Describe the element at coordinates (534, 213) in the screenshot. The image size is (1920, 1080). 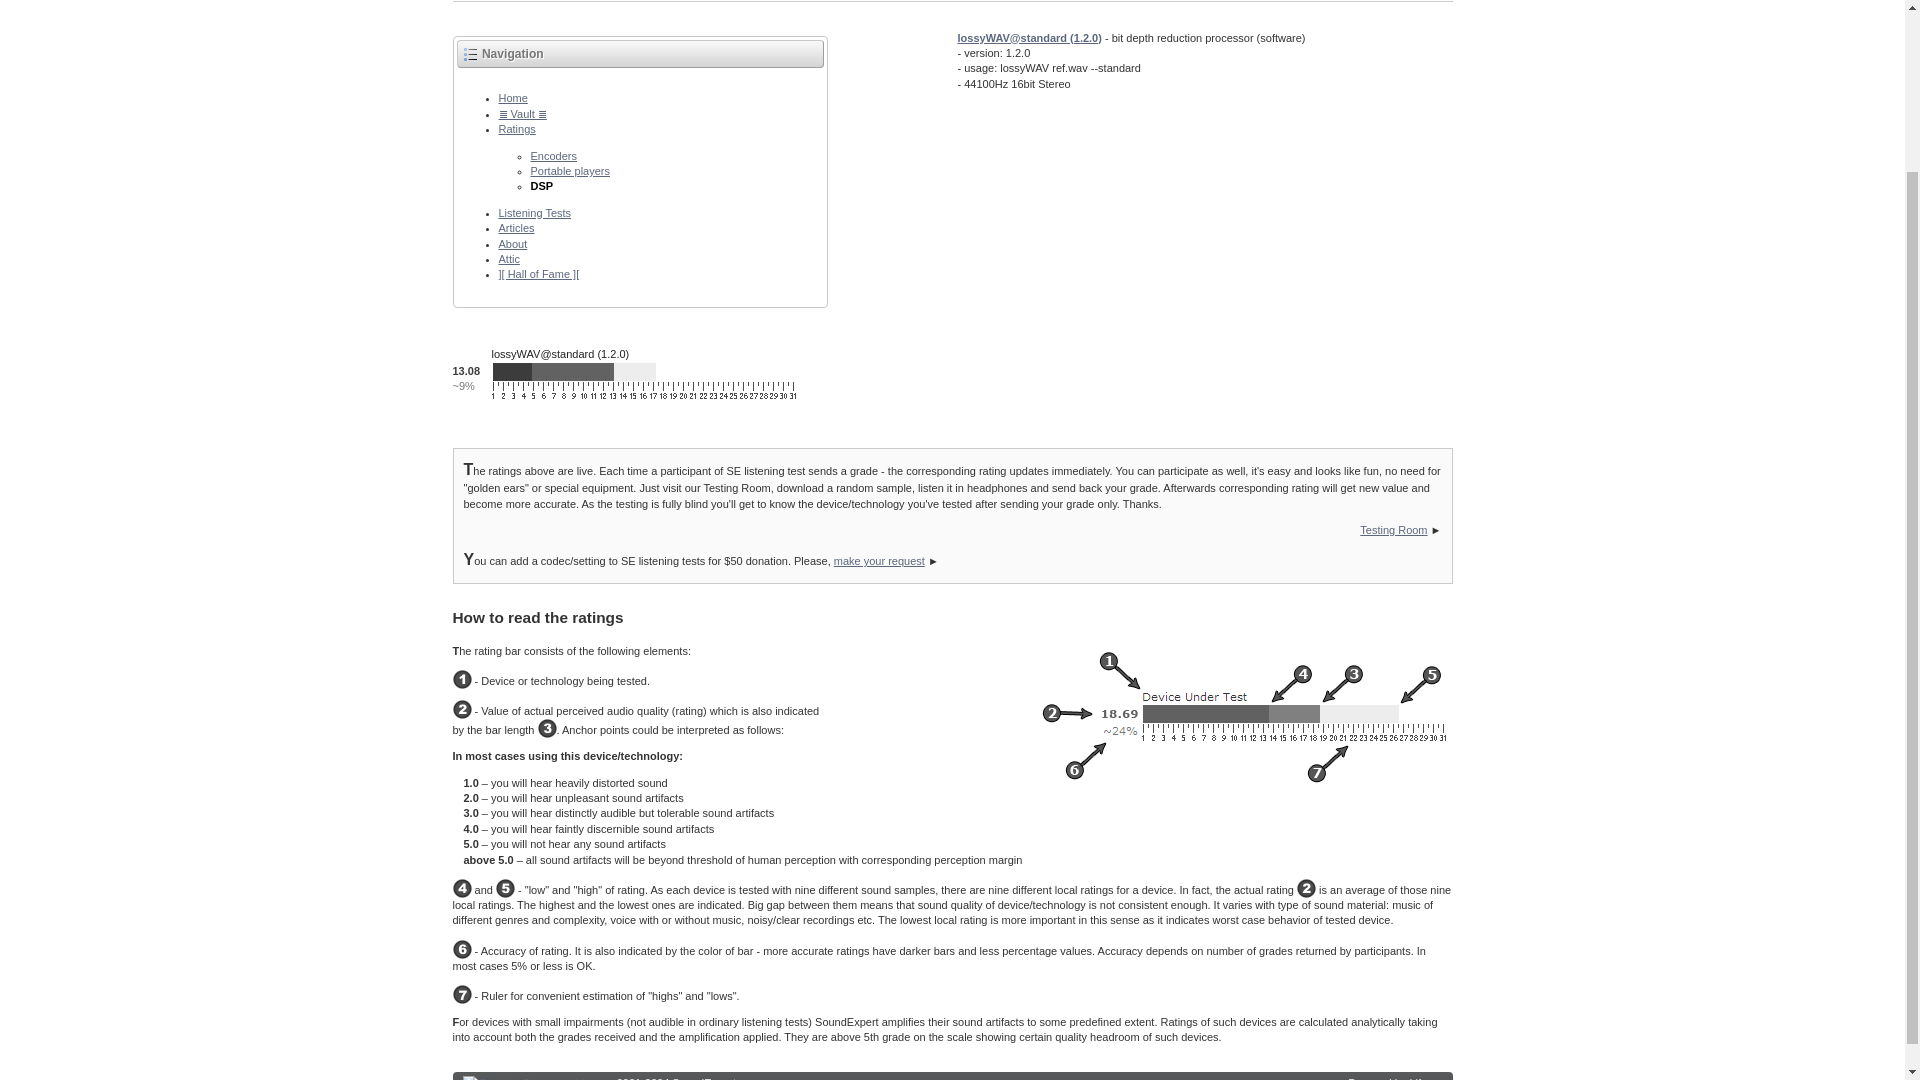
I see `Listening Tests` at that location.